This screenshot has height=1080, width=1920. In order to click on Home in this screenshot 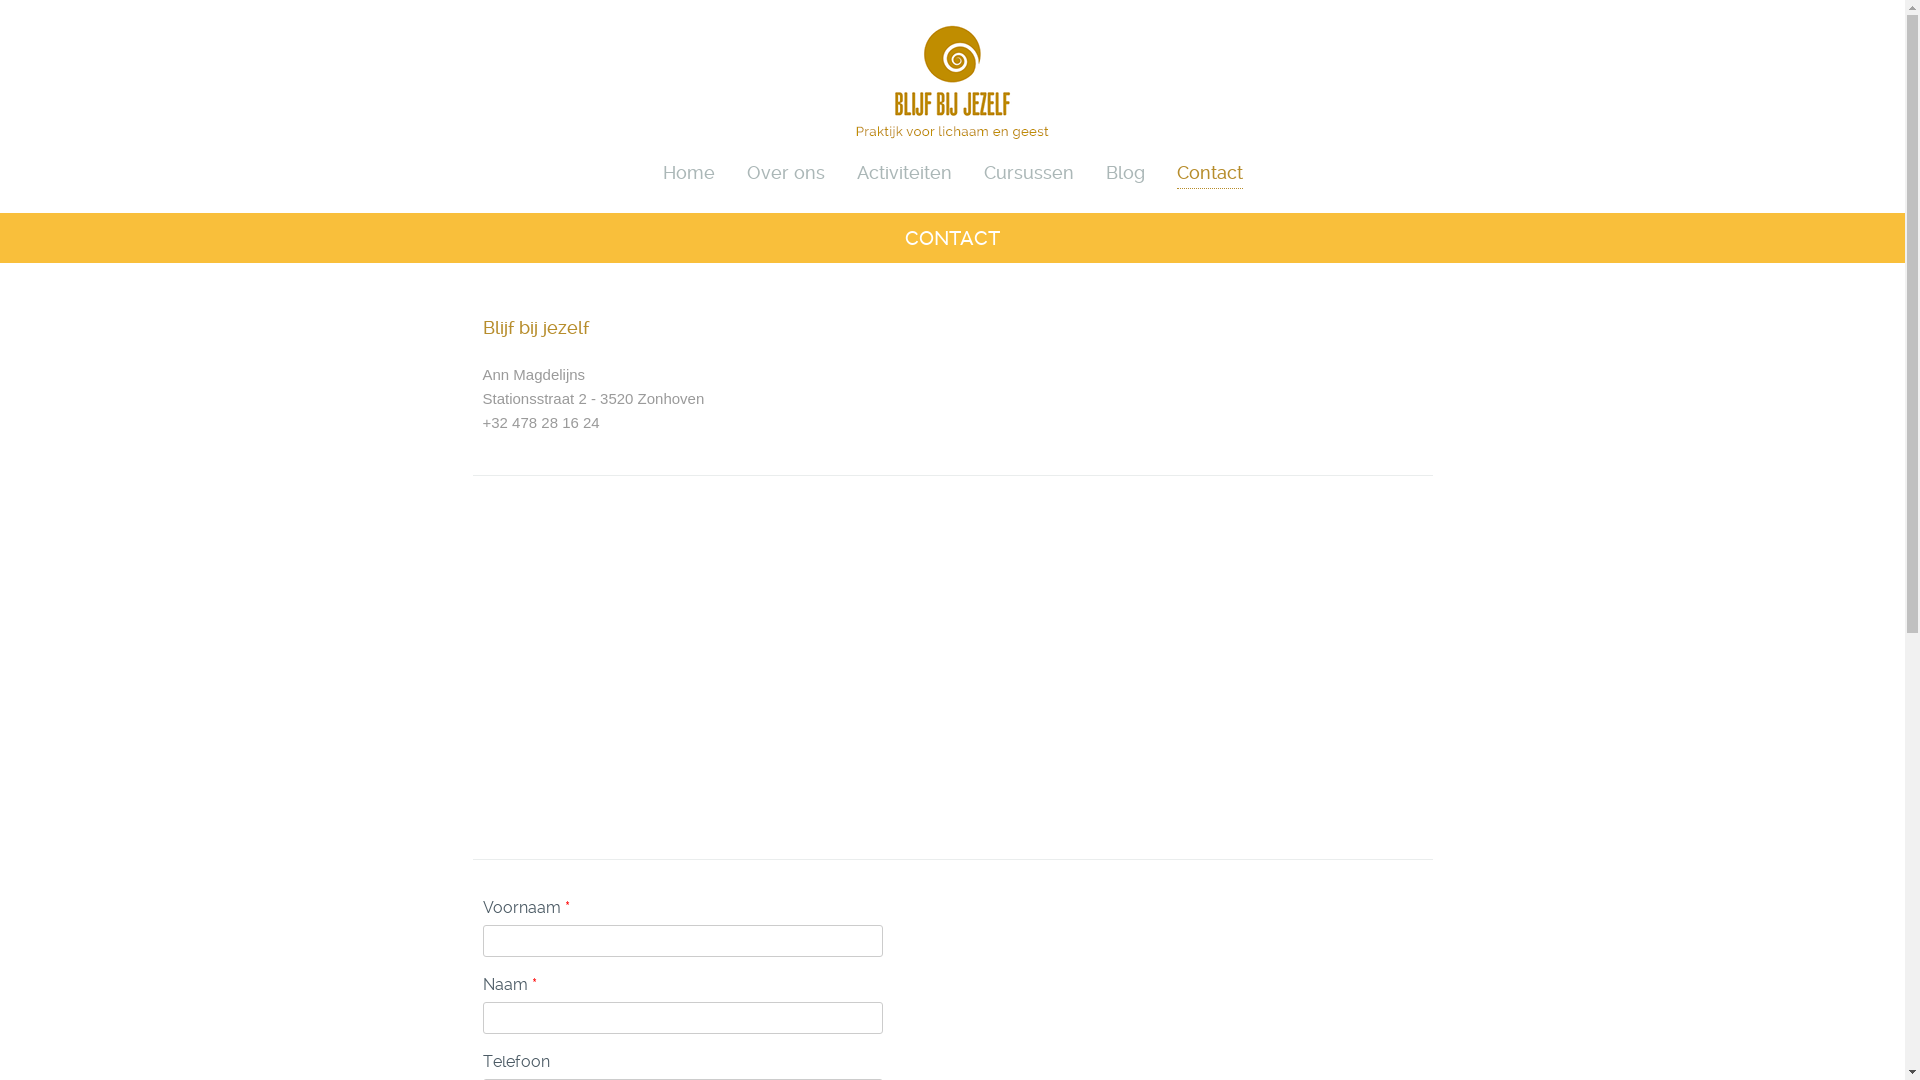, I will do `click(688, 170)`.